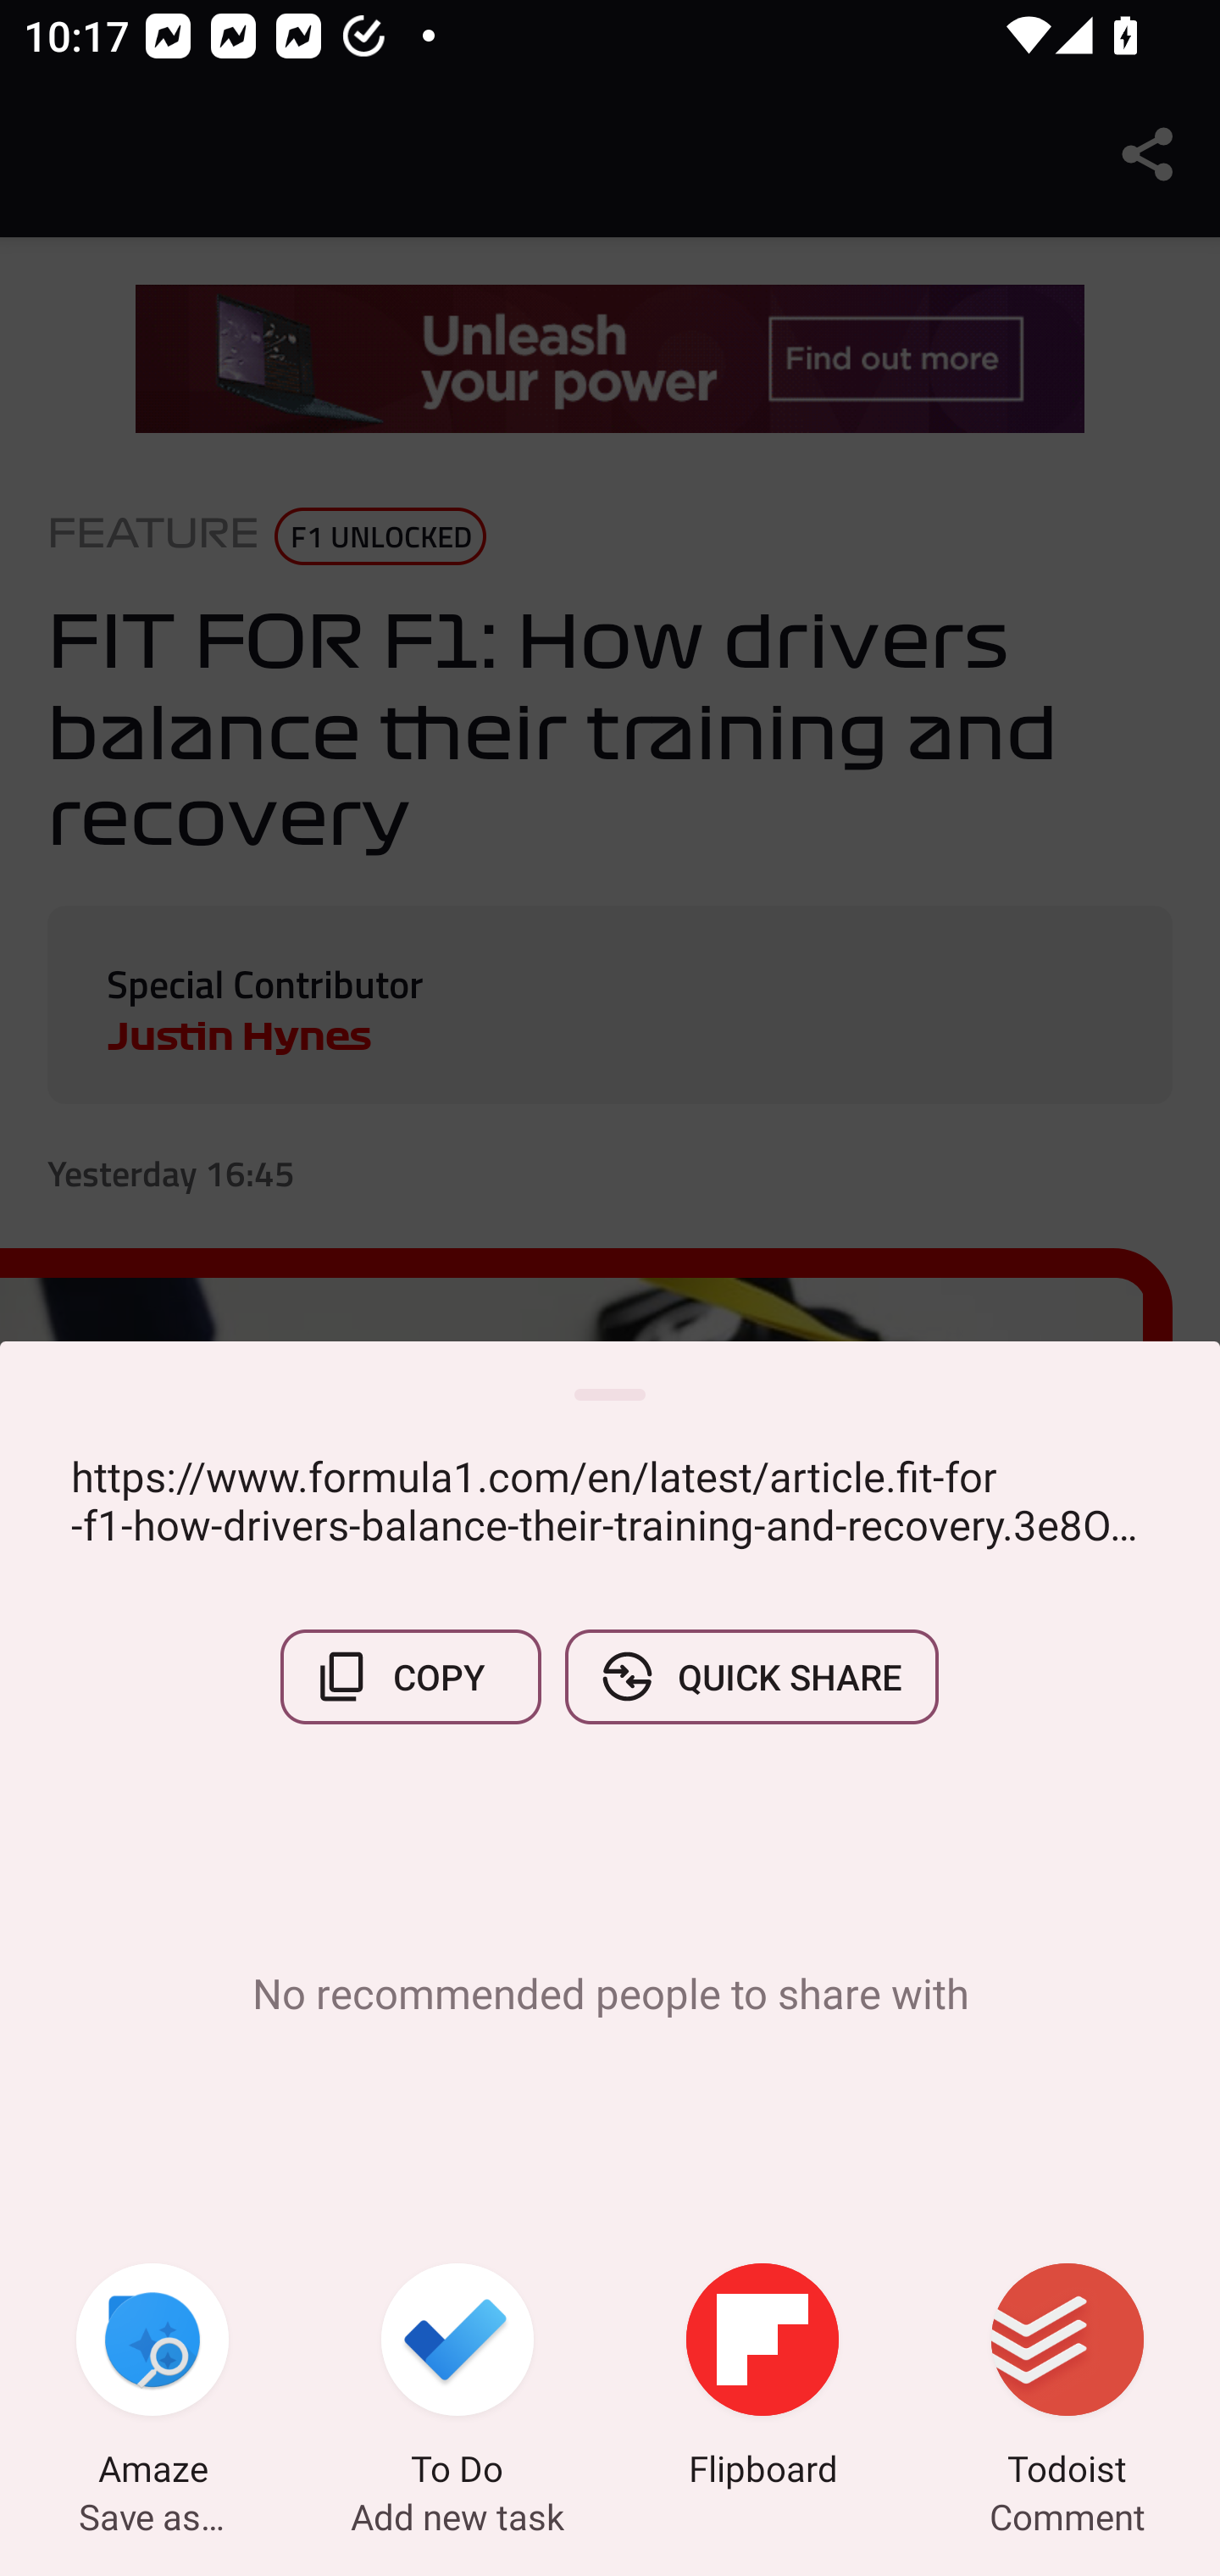  I want to click on Amaze Save as…, so click(152, 2379).